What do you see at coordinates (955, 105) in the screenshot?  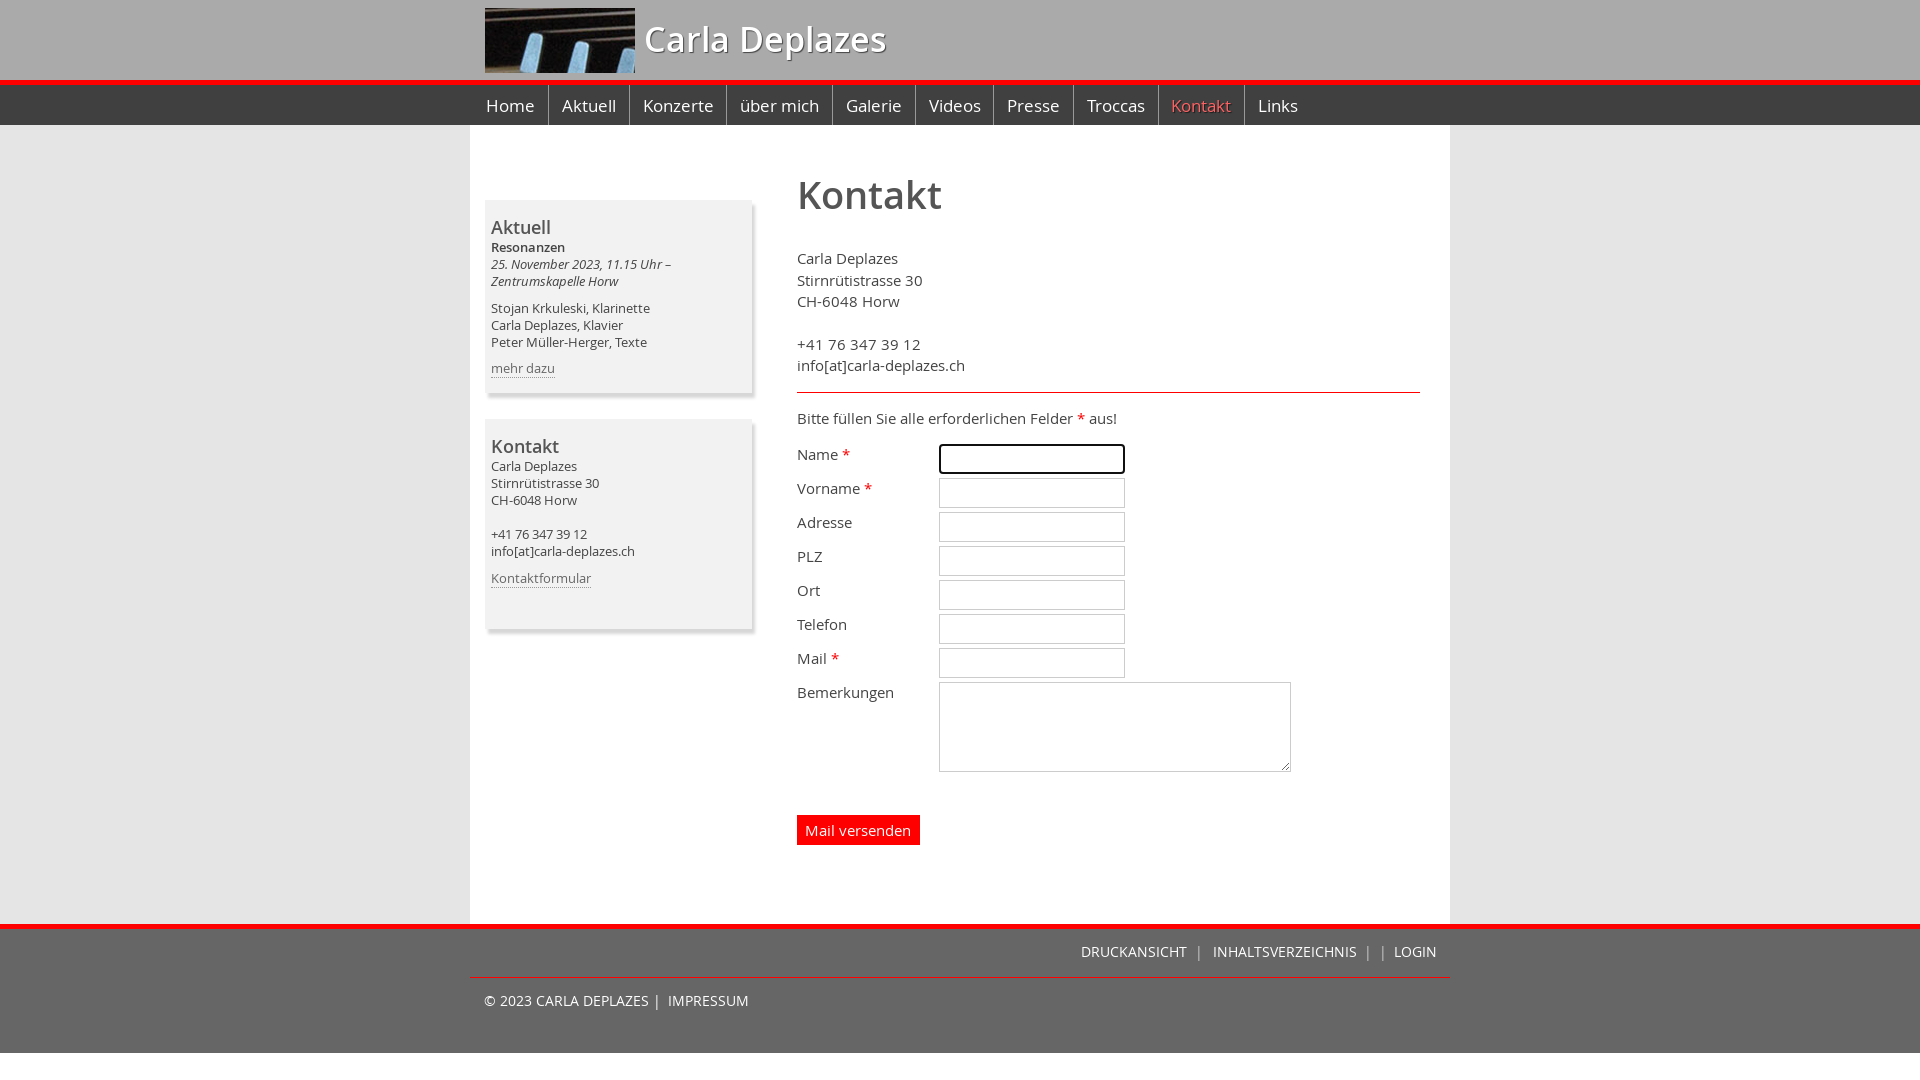 I see `Videos` at bounding box center [955, 105].